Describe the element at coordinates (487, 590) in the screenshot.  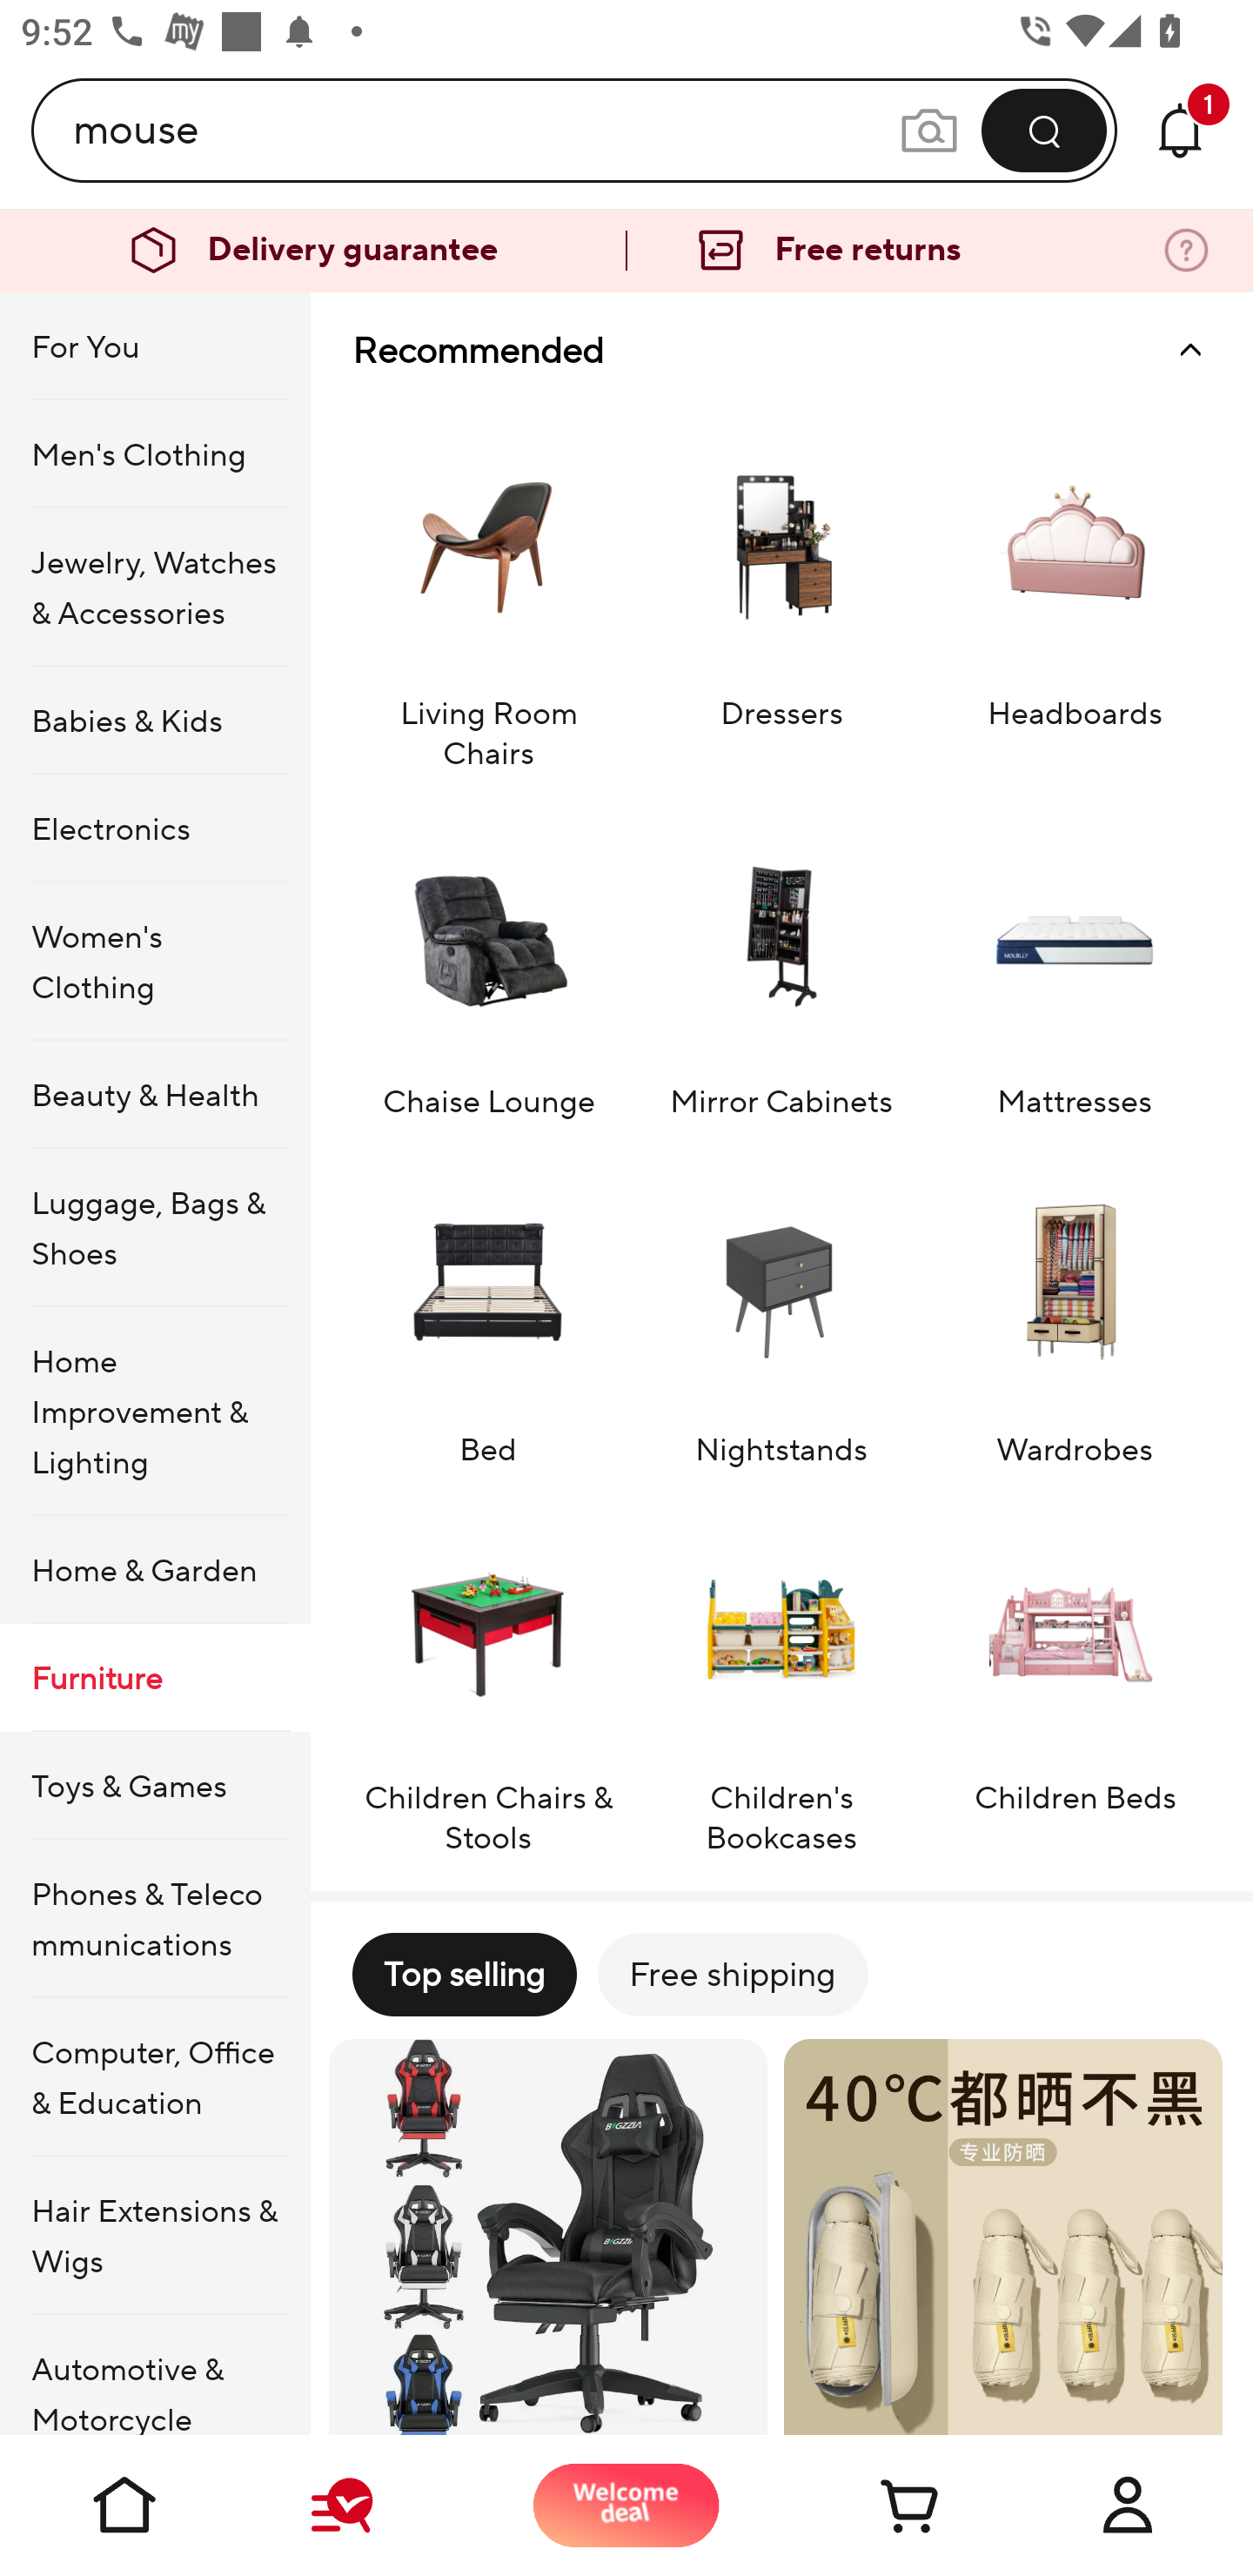
I see `Living Room Chairs` at that location.